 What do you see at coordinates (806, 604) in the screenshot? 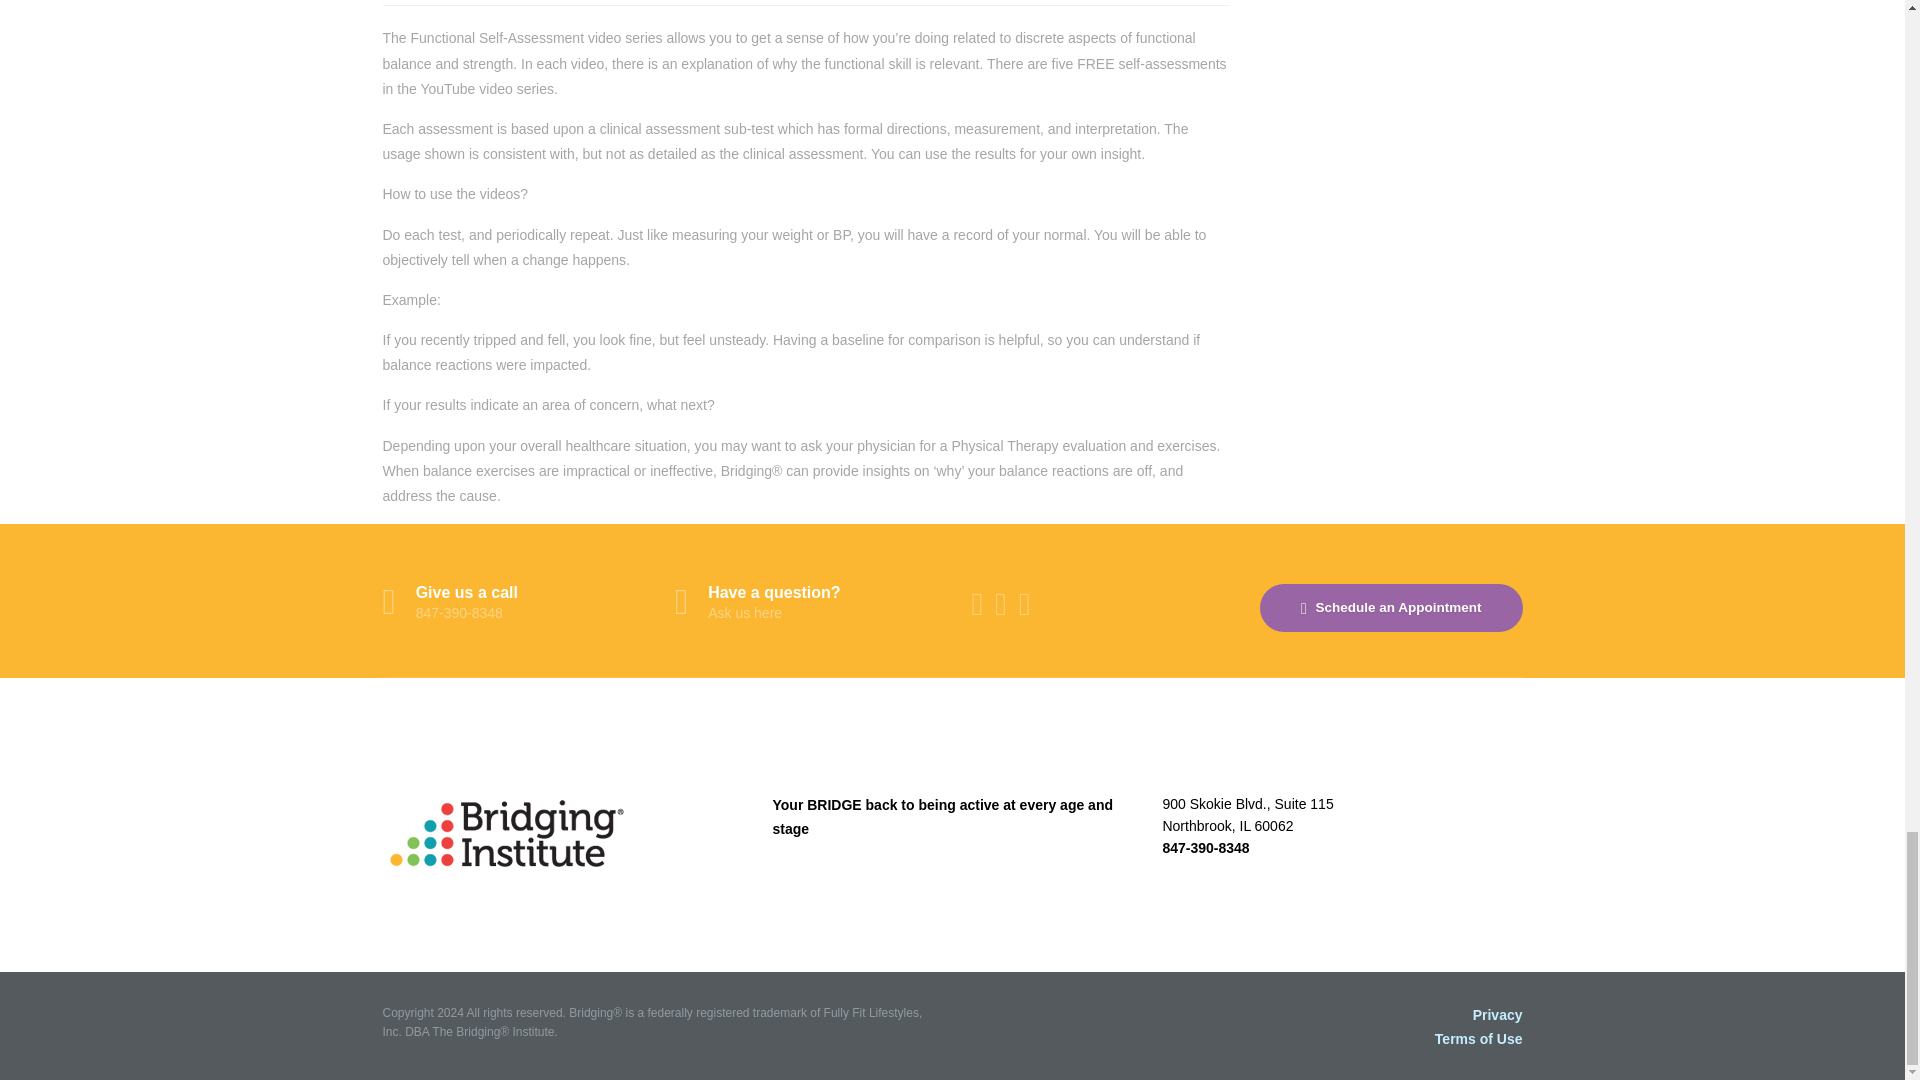
I see `Privacy` at bounding box center [806, 604].